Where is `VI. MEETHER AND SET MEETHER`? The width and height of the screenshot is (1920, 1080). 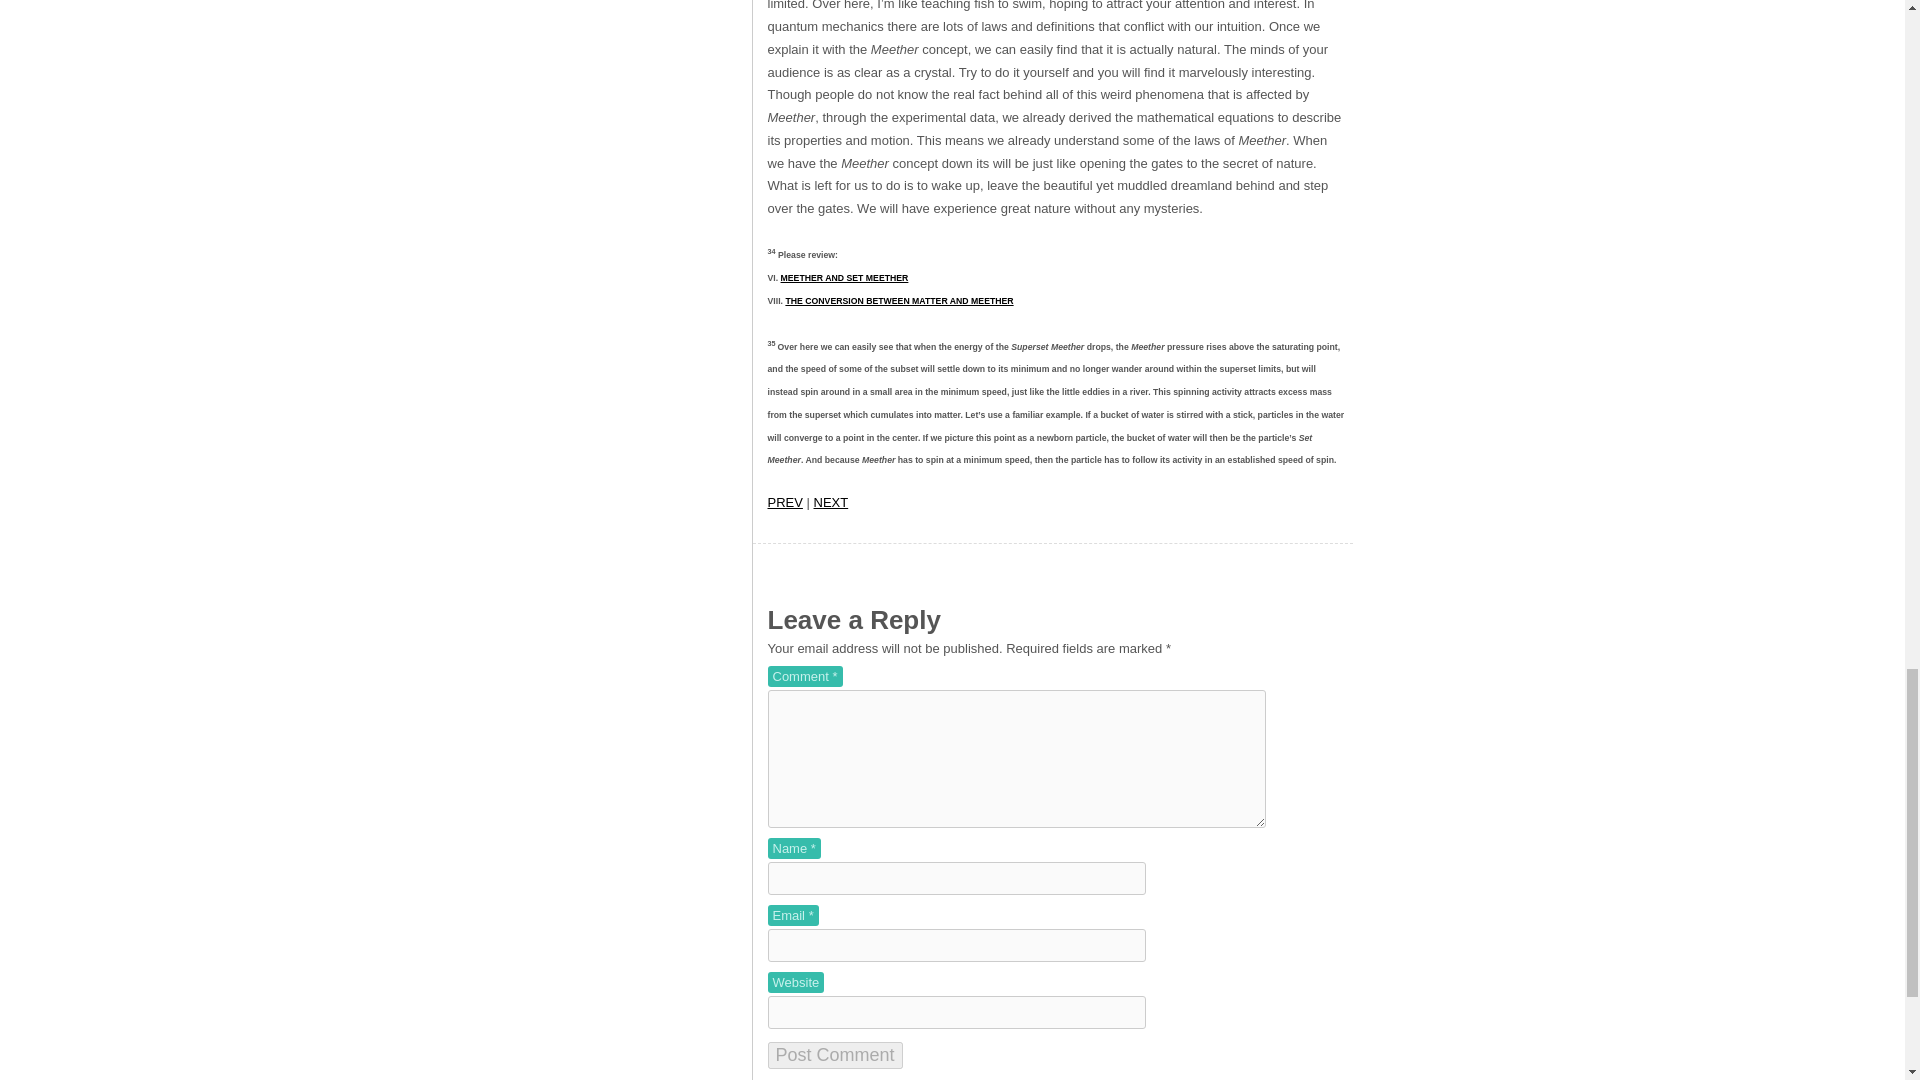 VI. MEETHER AND SET MEETHER is located at coordinates (844, 278).